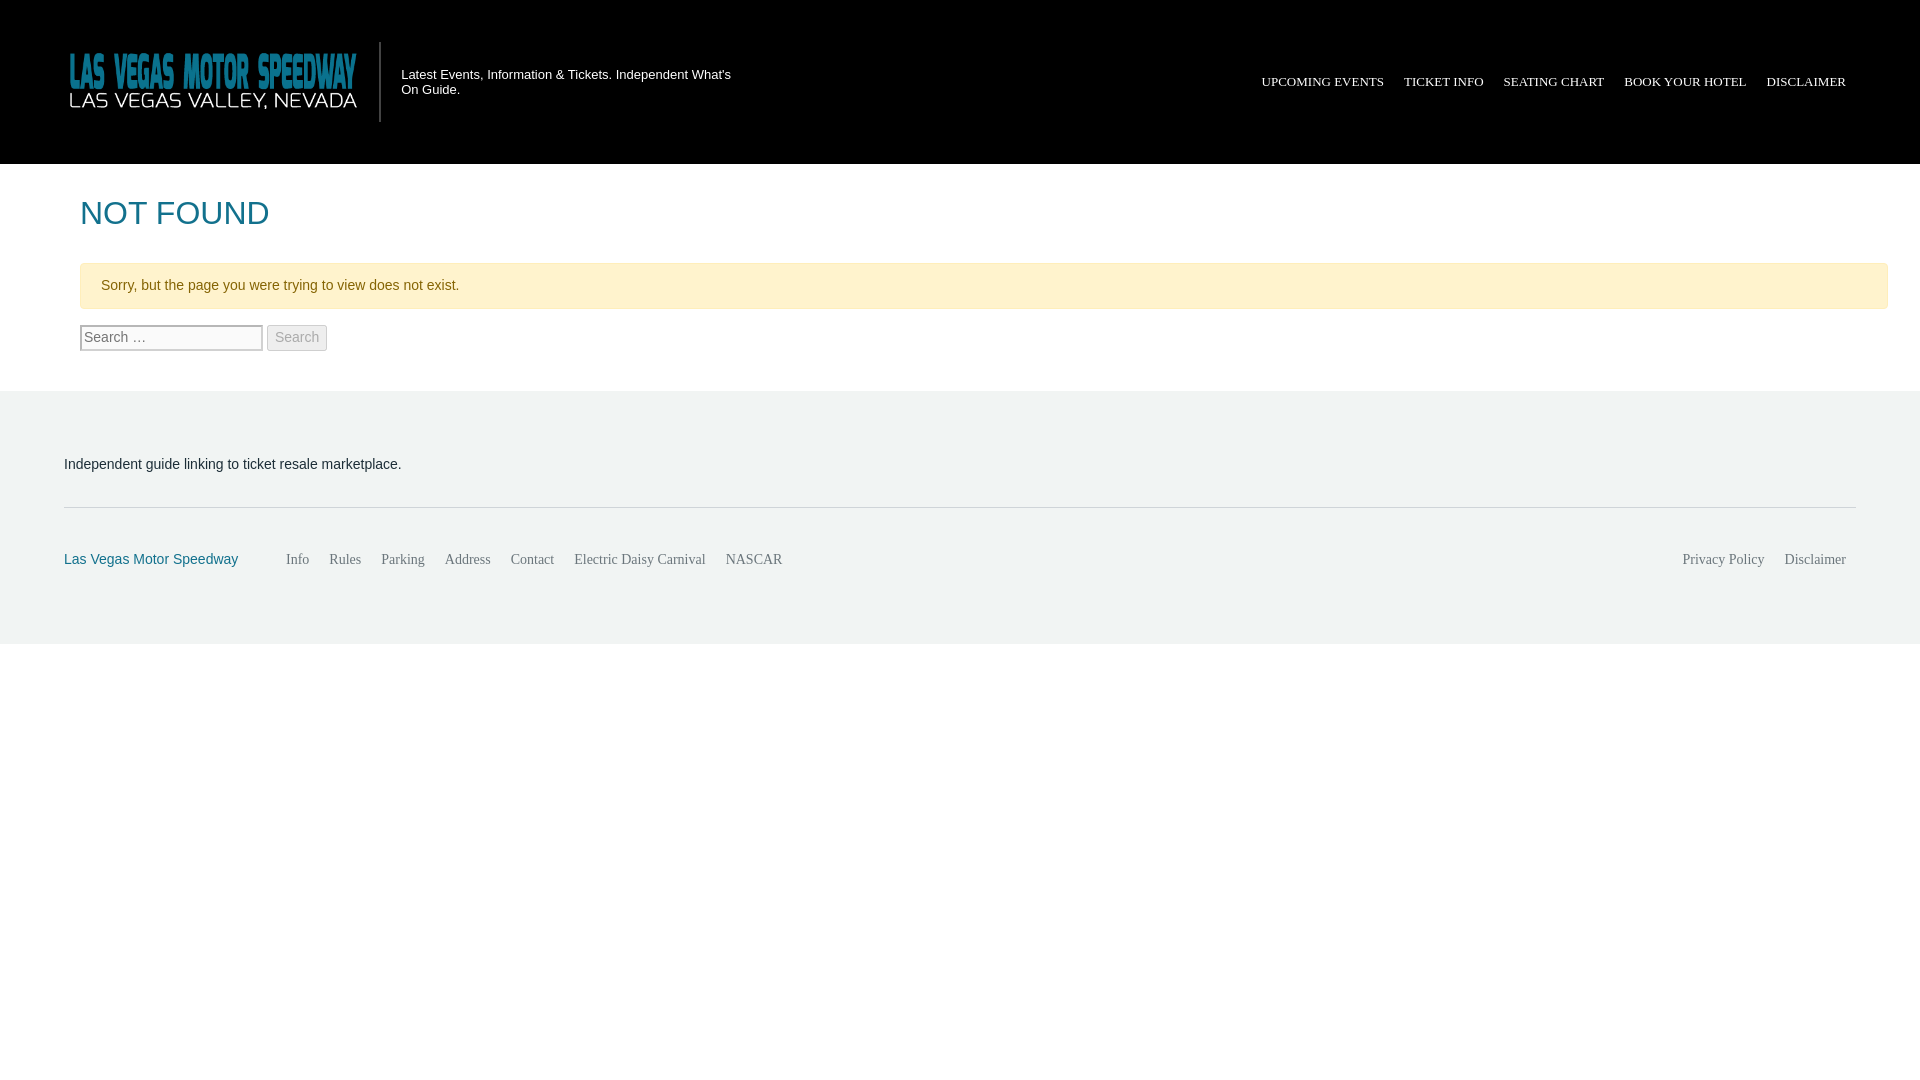 This screenshot has width=1920, height=1080. I want to click on Contact, so click(532, 560).